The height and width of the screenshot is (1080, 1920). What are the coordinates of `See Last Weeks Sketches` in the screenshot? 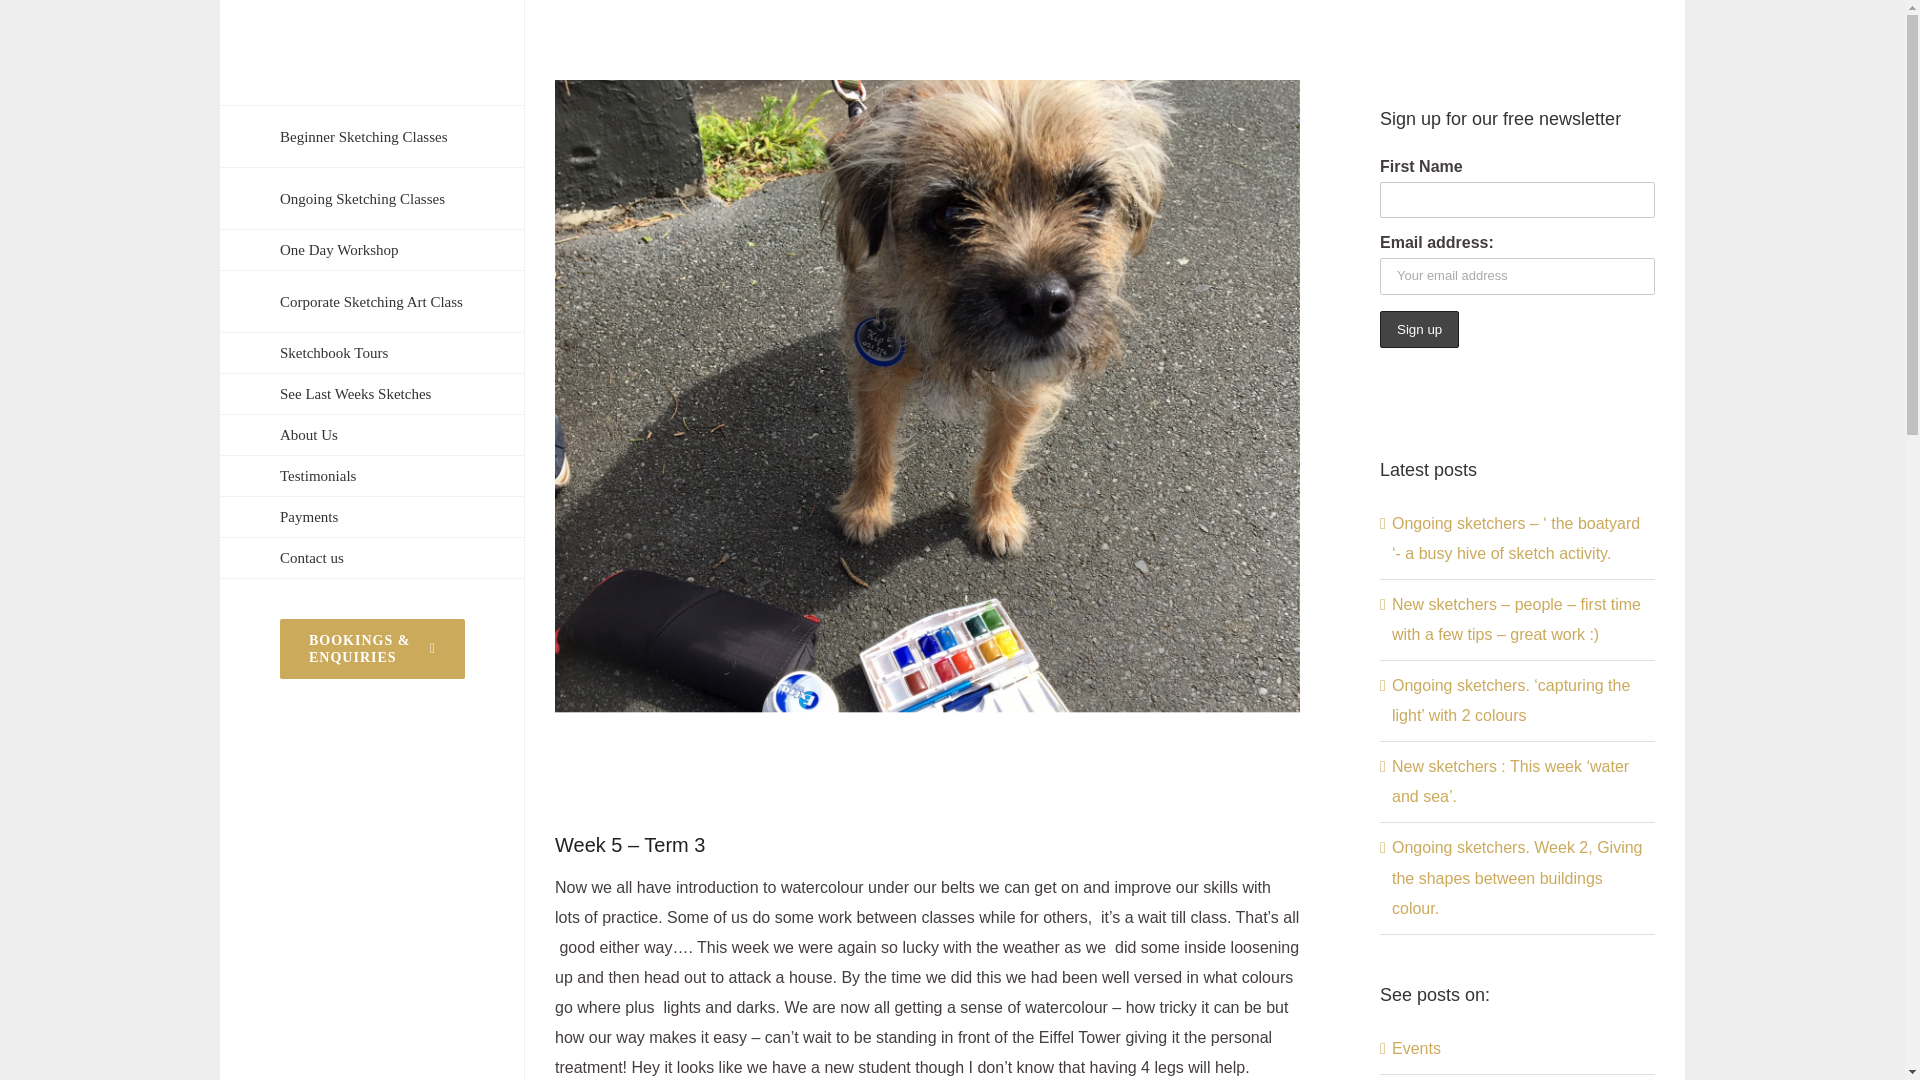 It's located at (372, 394).